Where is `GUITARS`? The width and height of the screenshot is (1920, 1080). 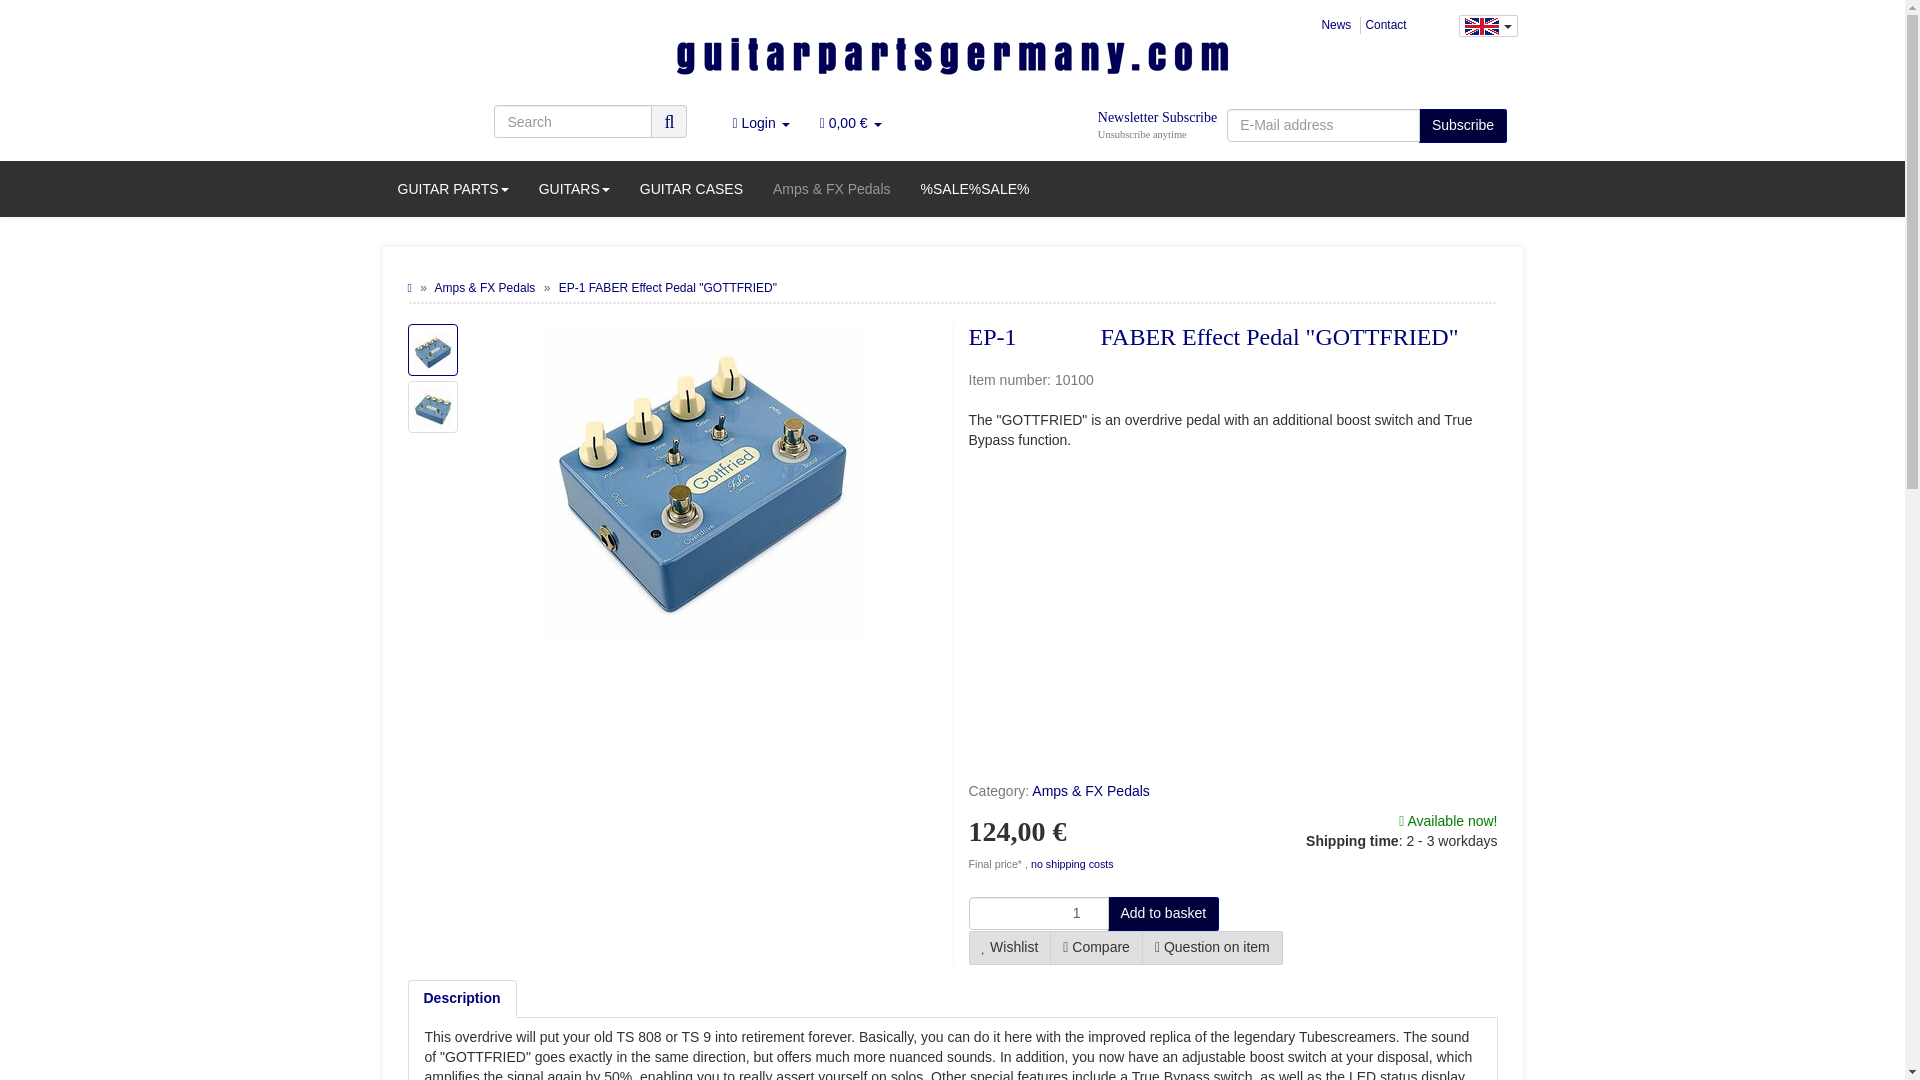 GUITARS is located at coordinates (574, 188).